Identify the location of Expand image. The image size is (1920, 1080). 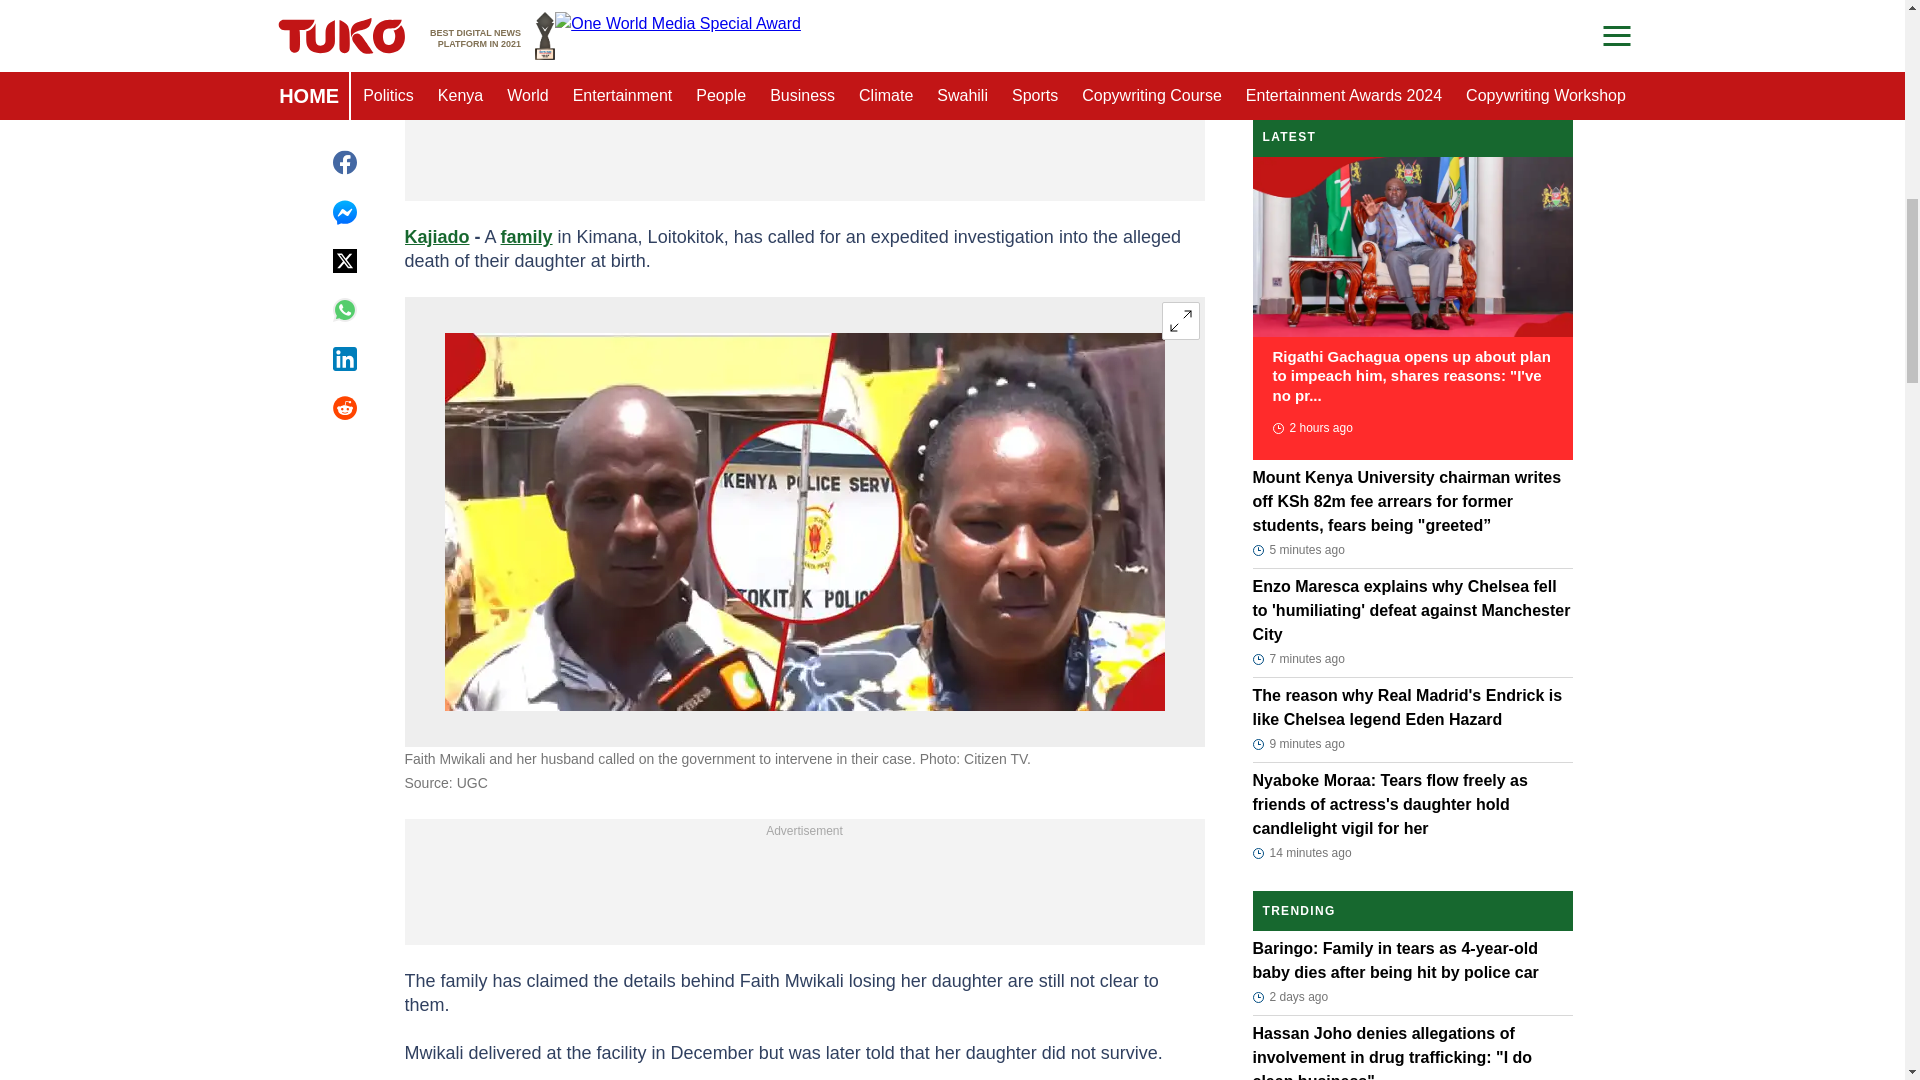
(1180, 321).